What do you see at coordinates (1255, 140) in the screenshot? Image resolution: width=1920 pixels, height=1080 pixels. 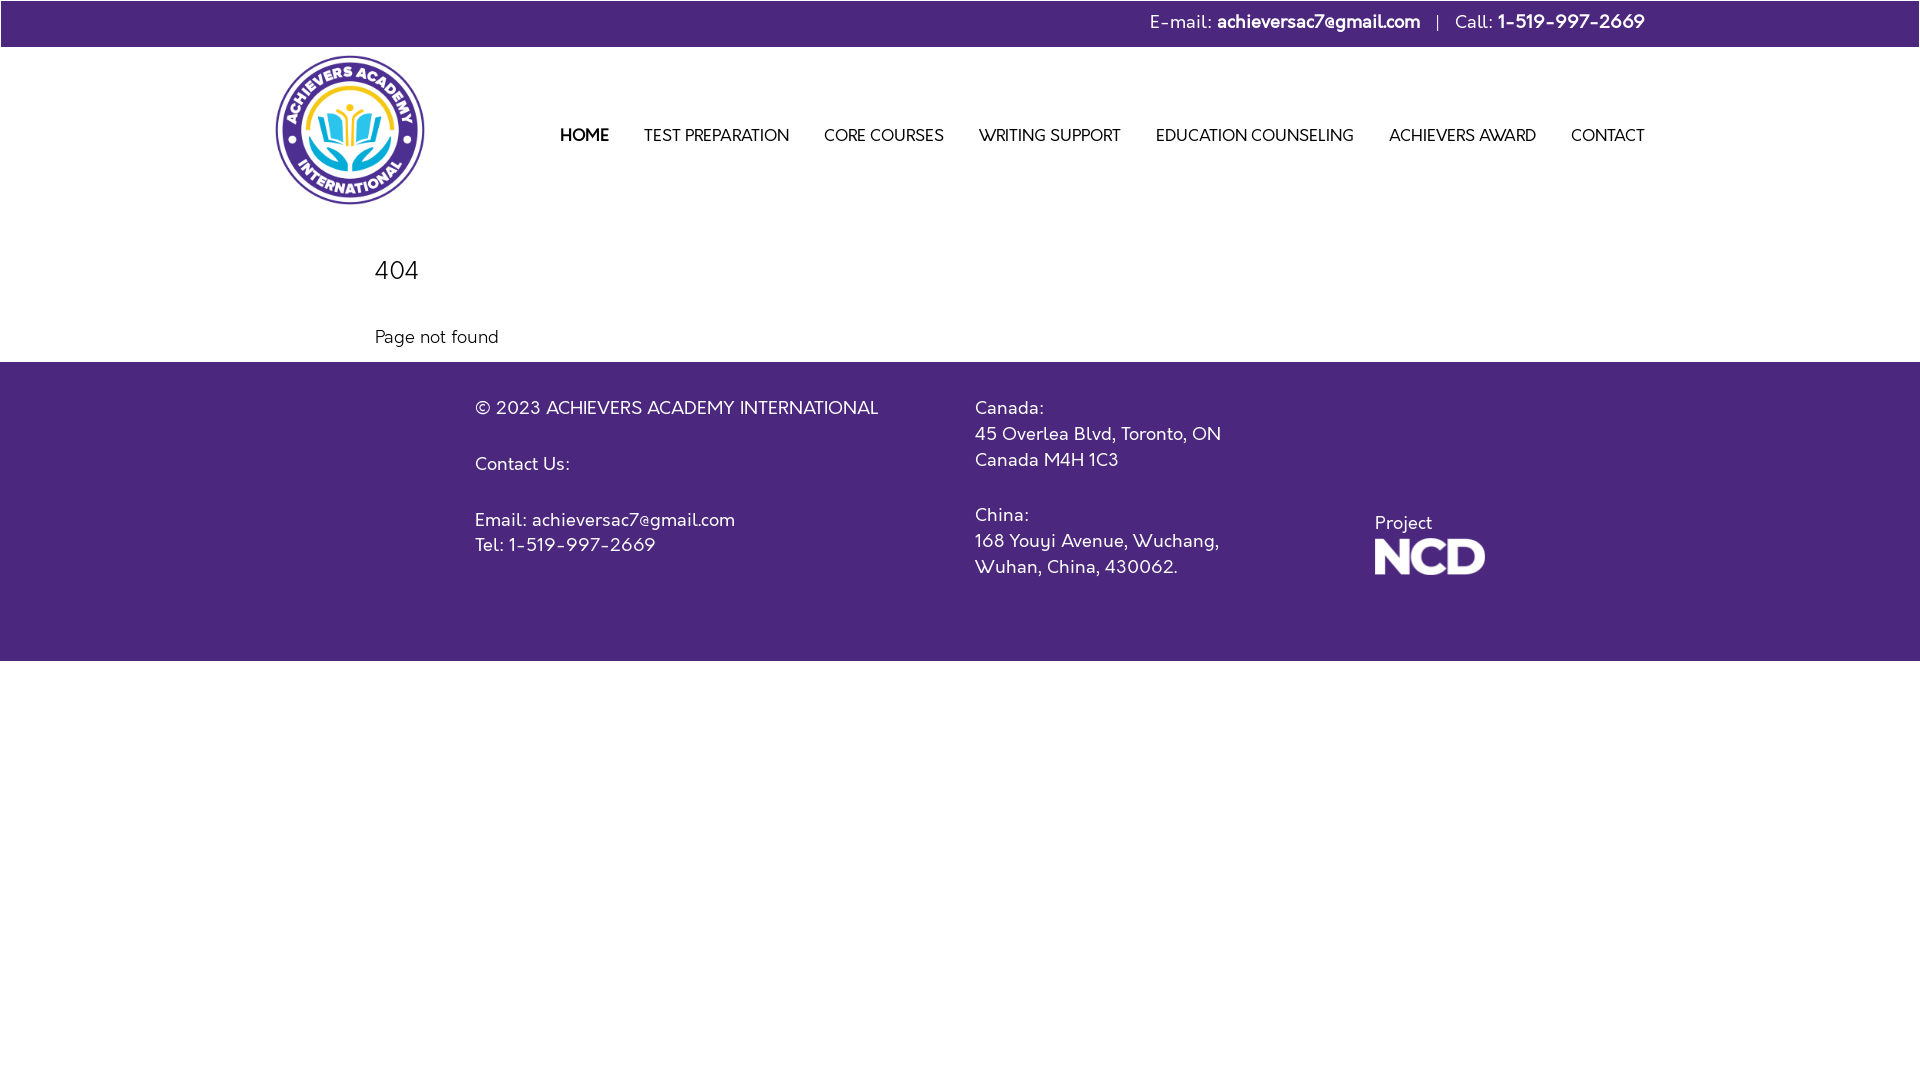 I see `EDUCATION COUNSELING` at bounding box center [1255, 140].